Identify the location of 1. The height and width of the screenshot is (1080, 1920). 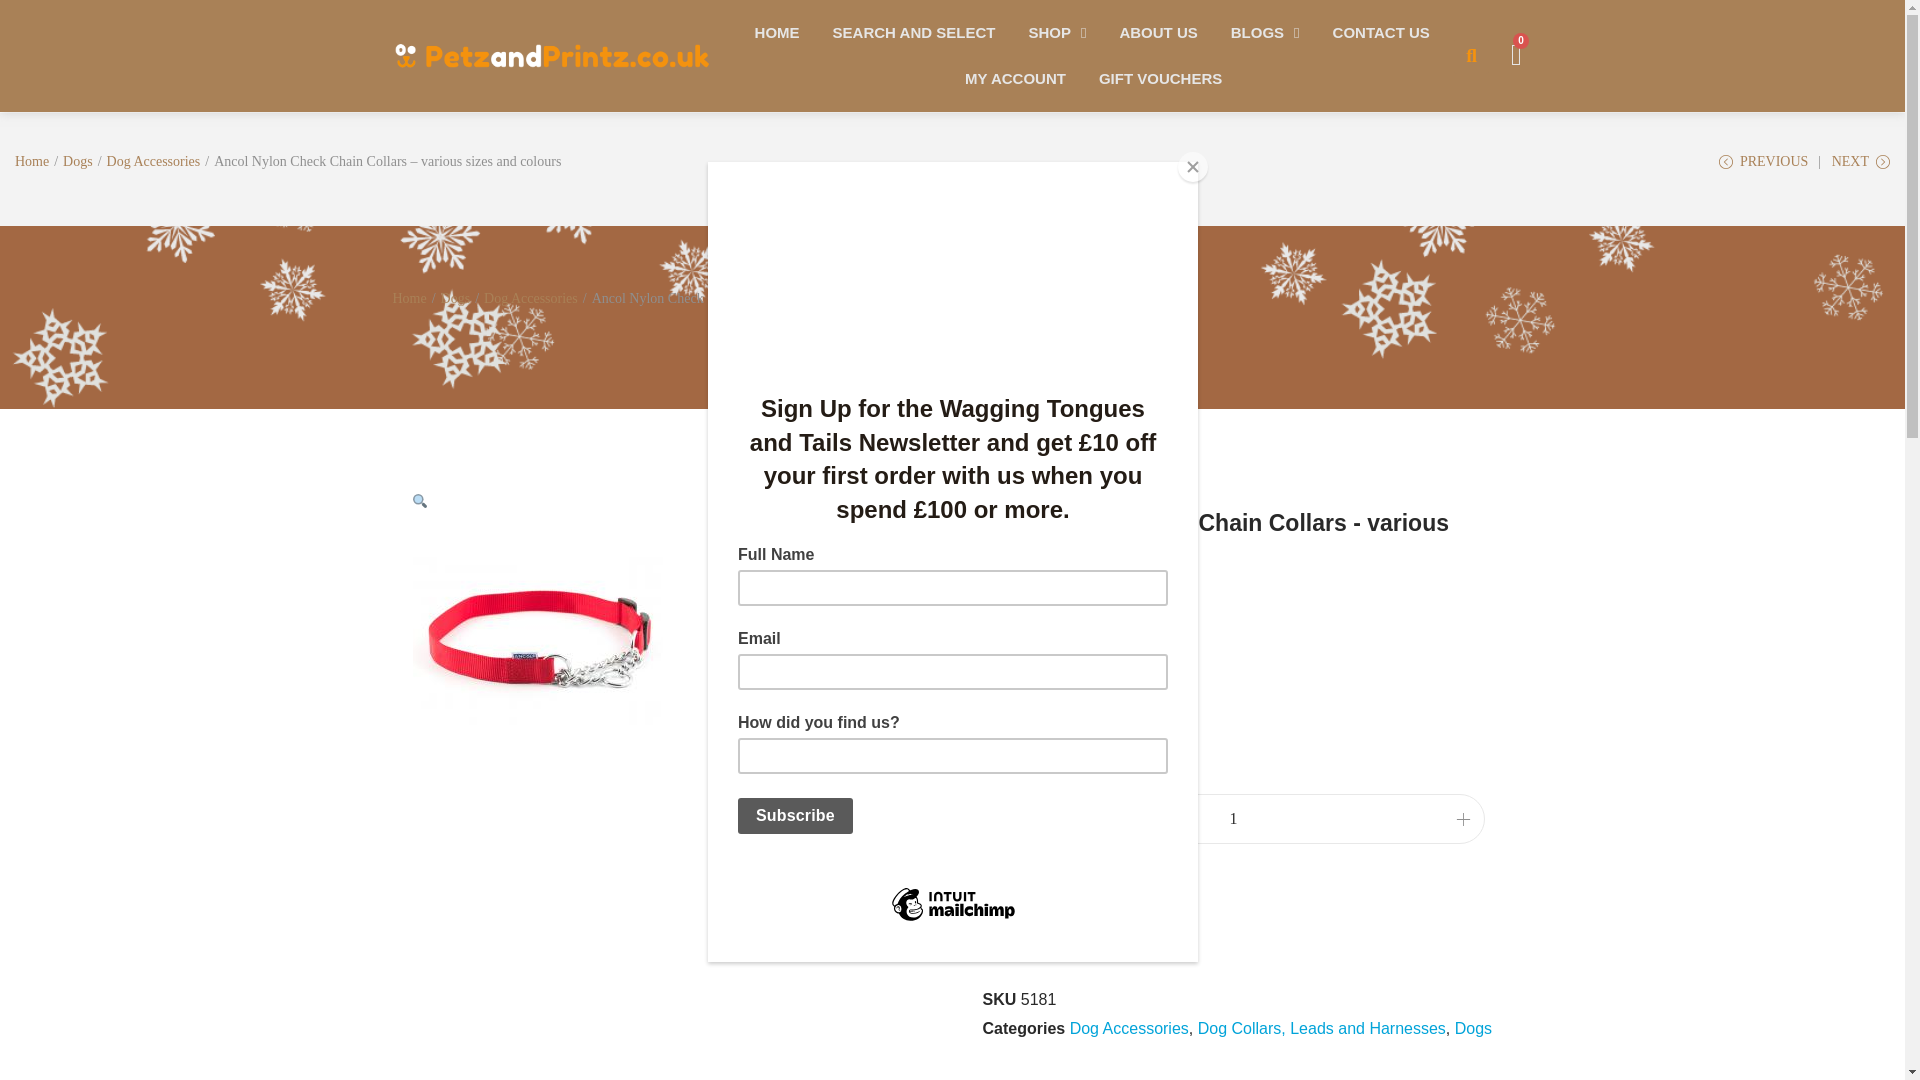
(1234, 818).